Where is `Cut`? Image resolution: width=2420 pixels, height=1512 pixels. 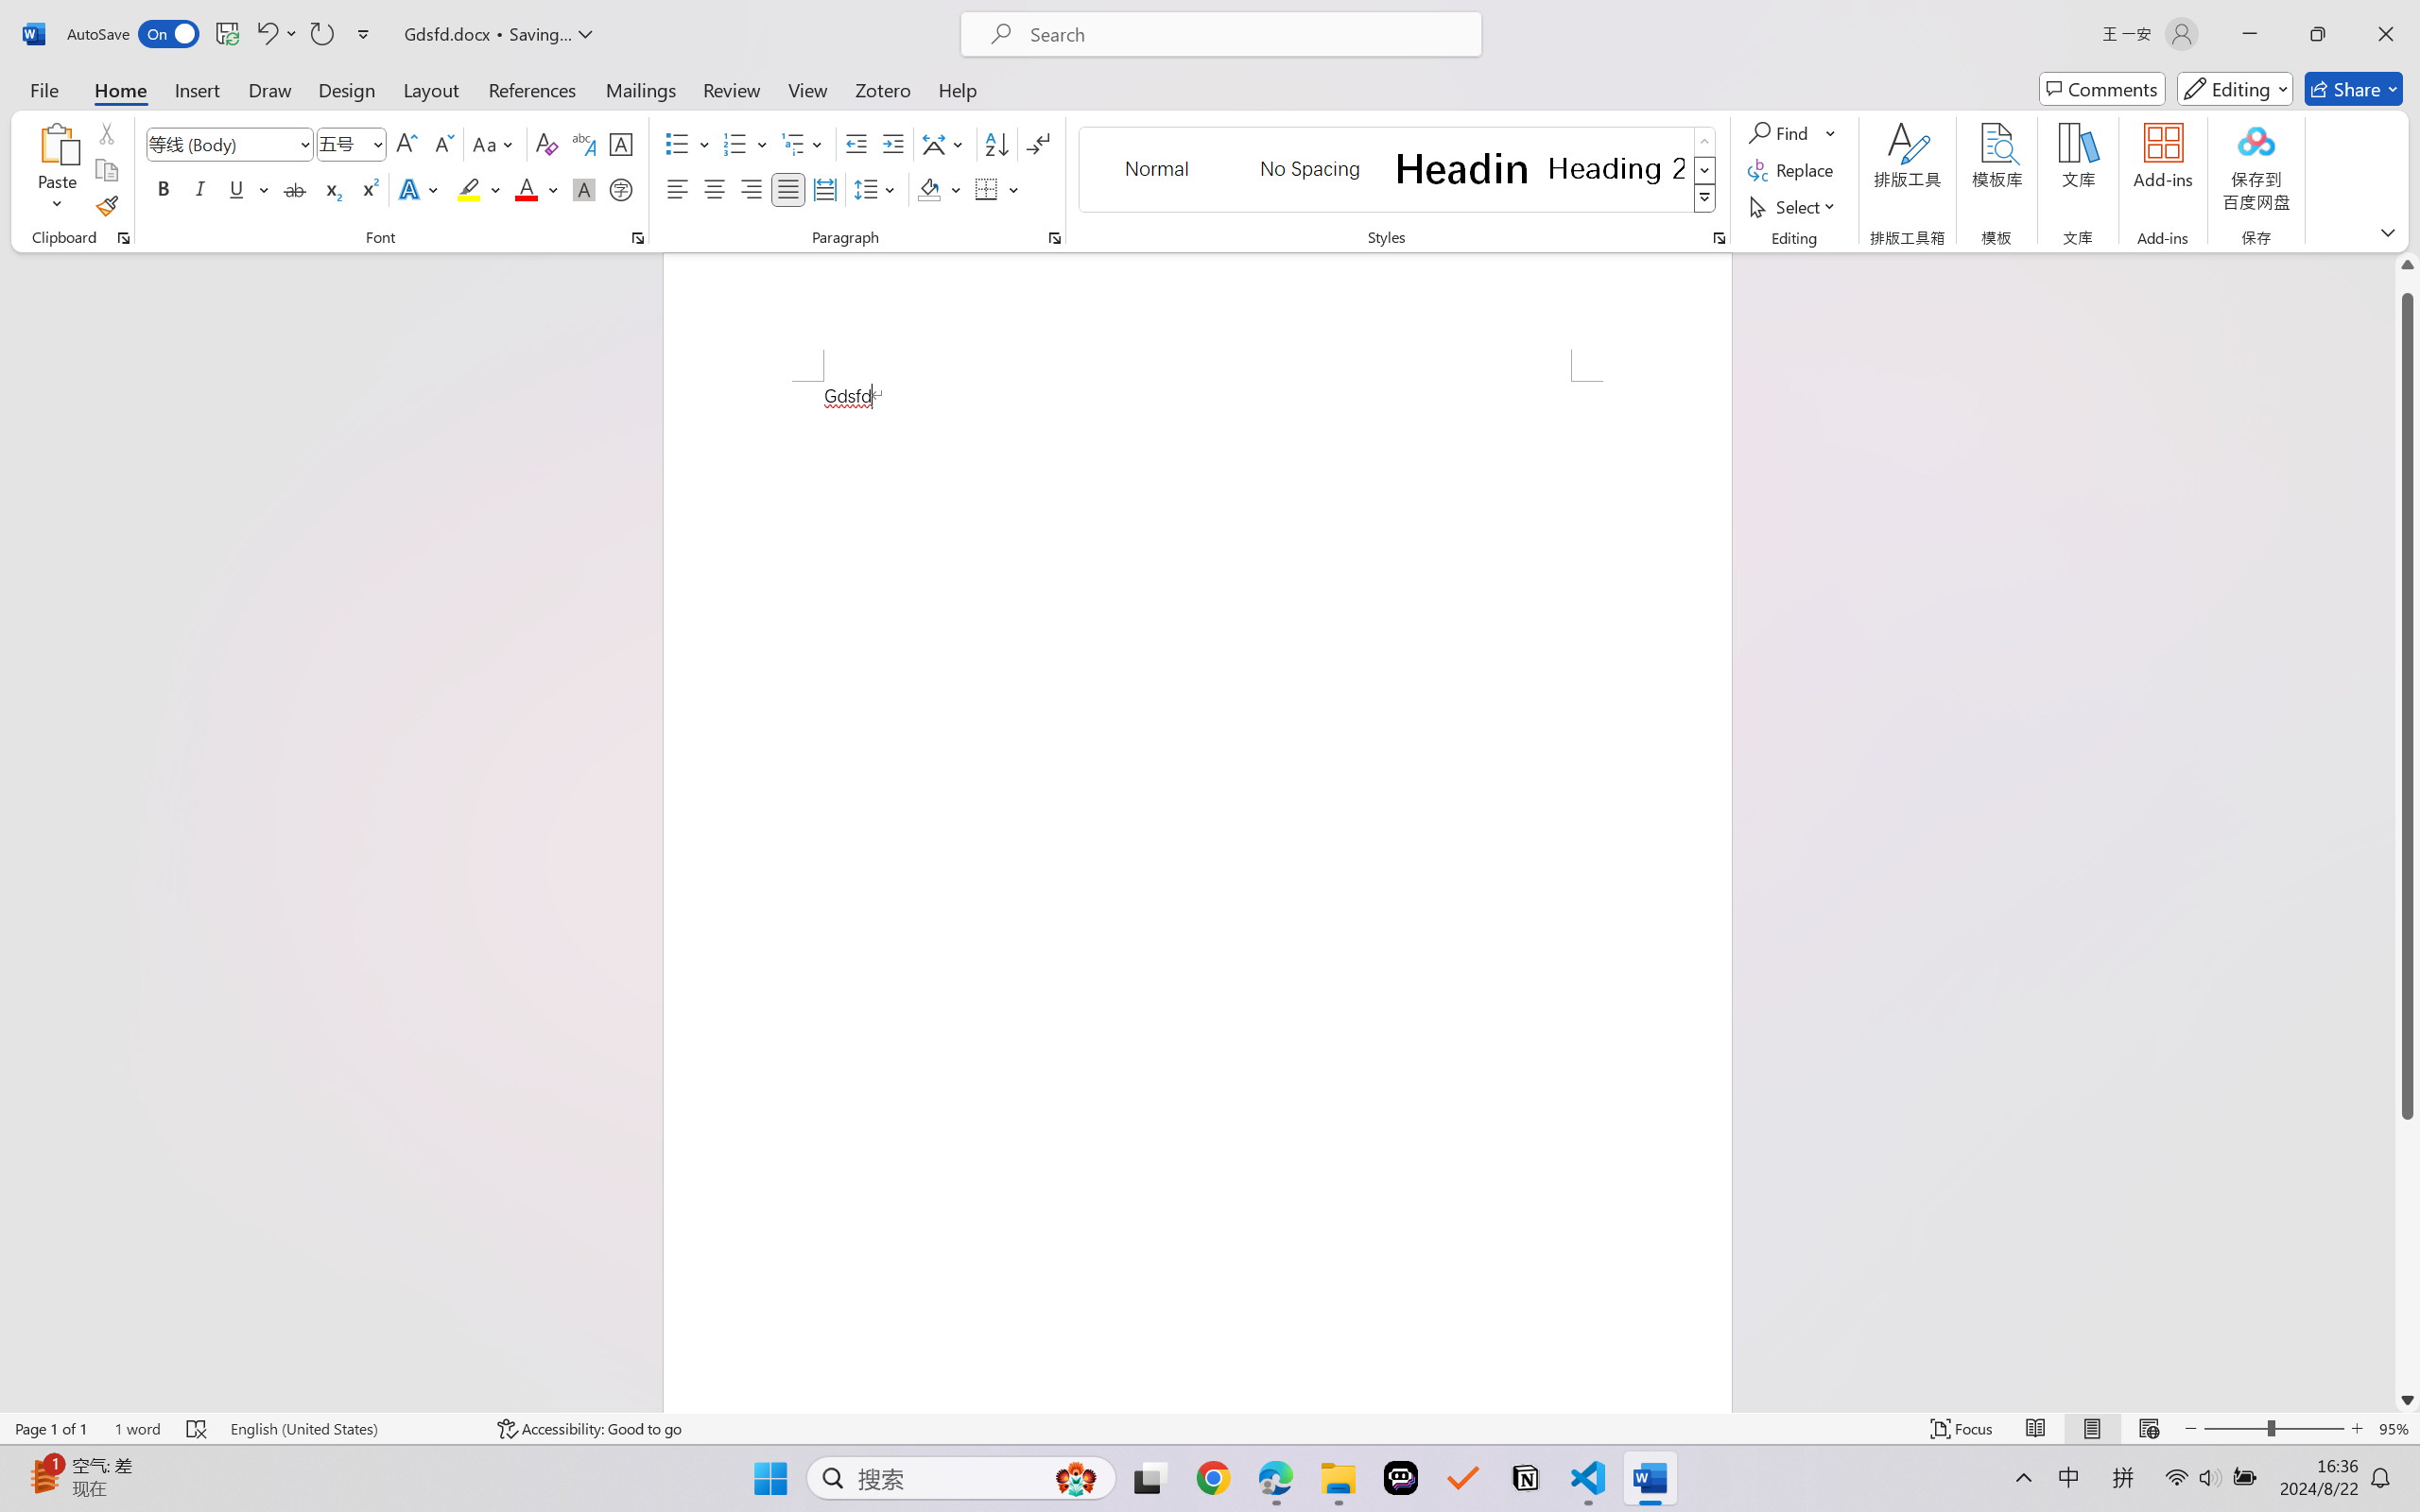
Cut is located at coordinates (106, 132).